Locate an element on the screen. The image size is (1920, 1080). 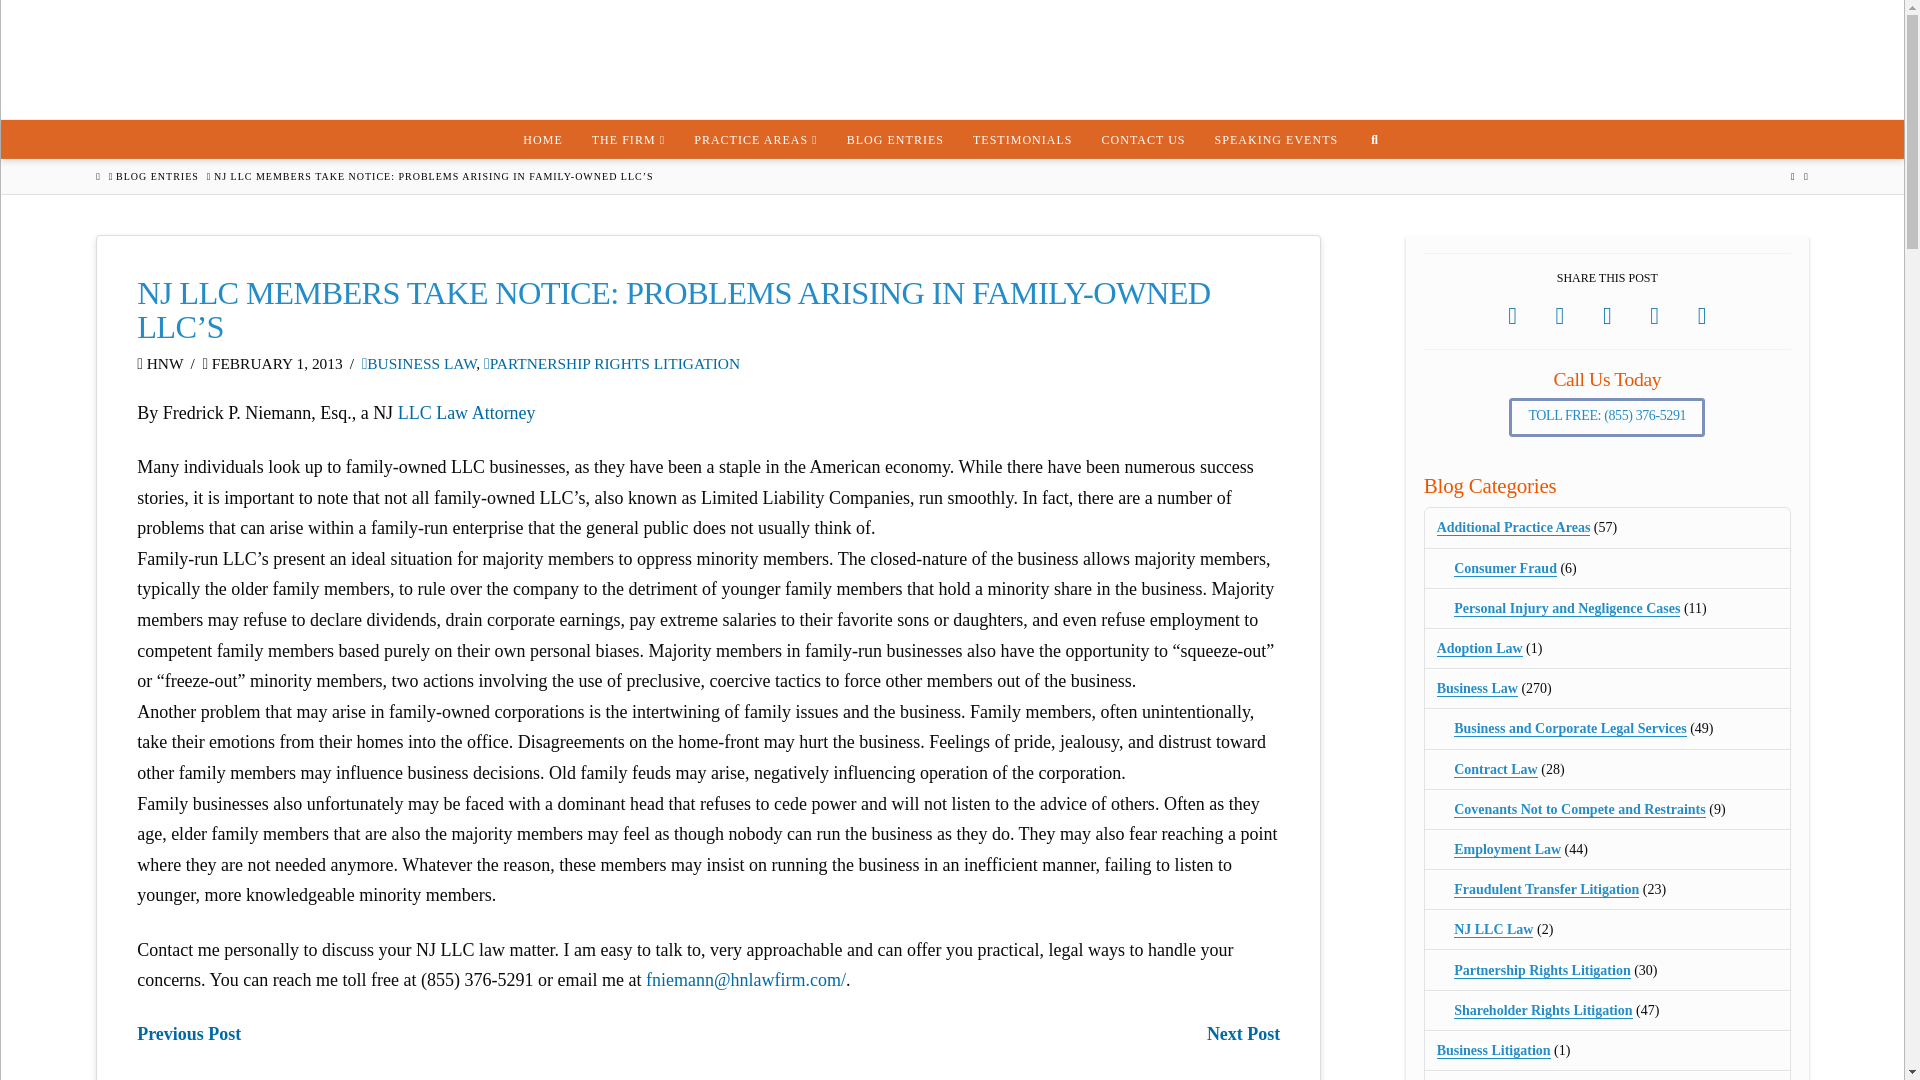
Share on LinkedIn is located at coordinates (1608, 316).